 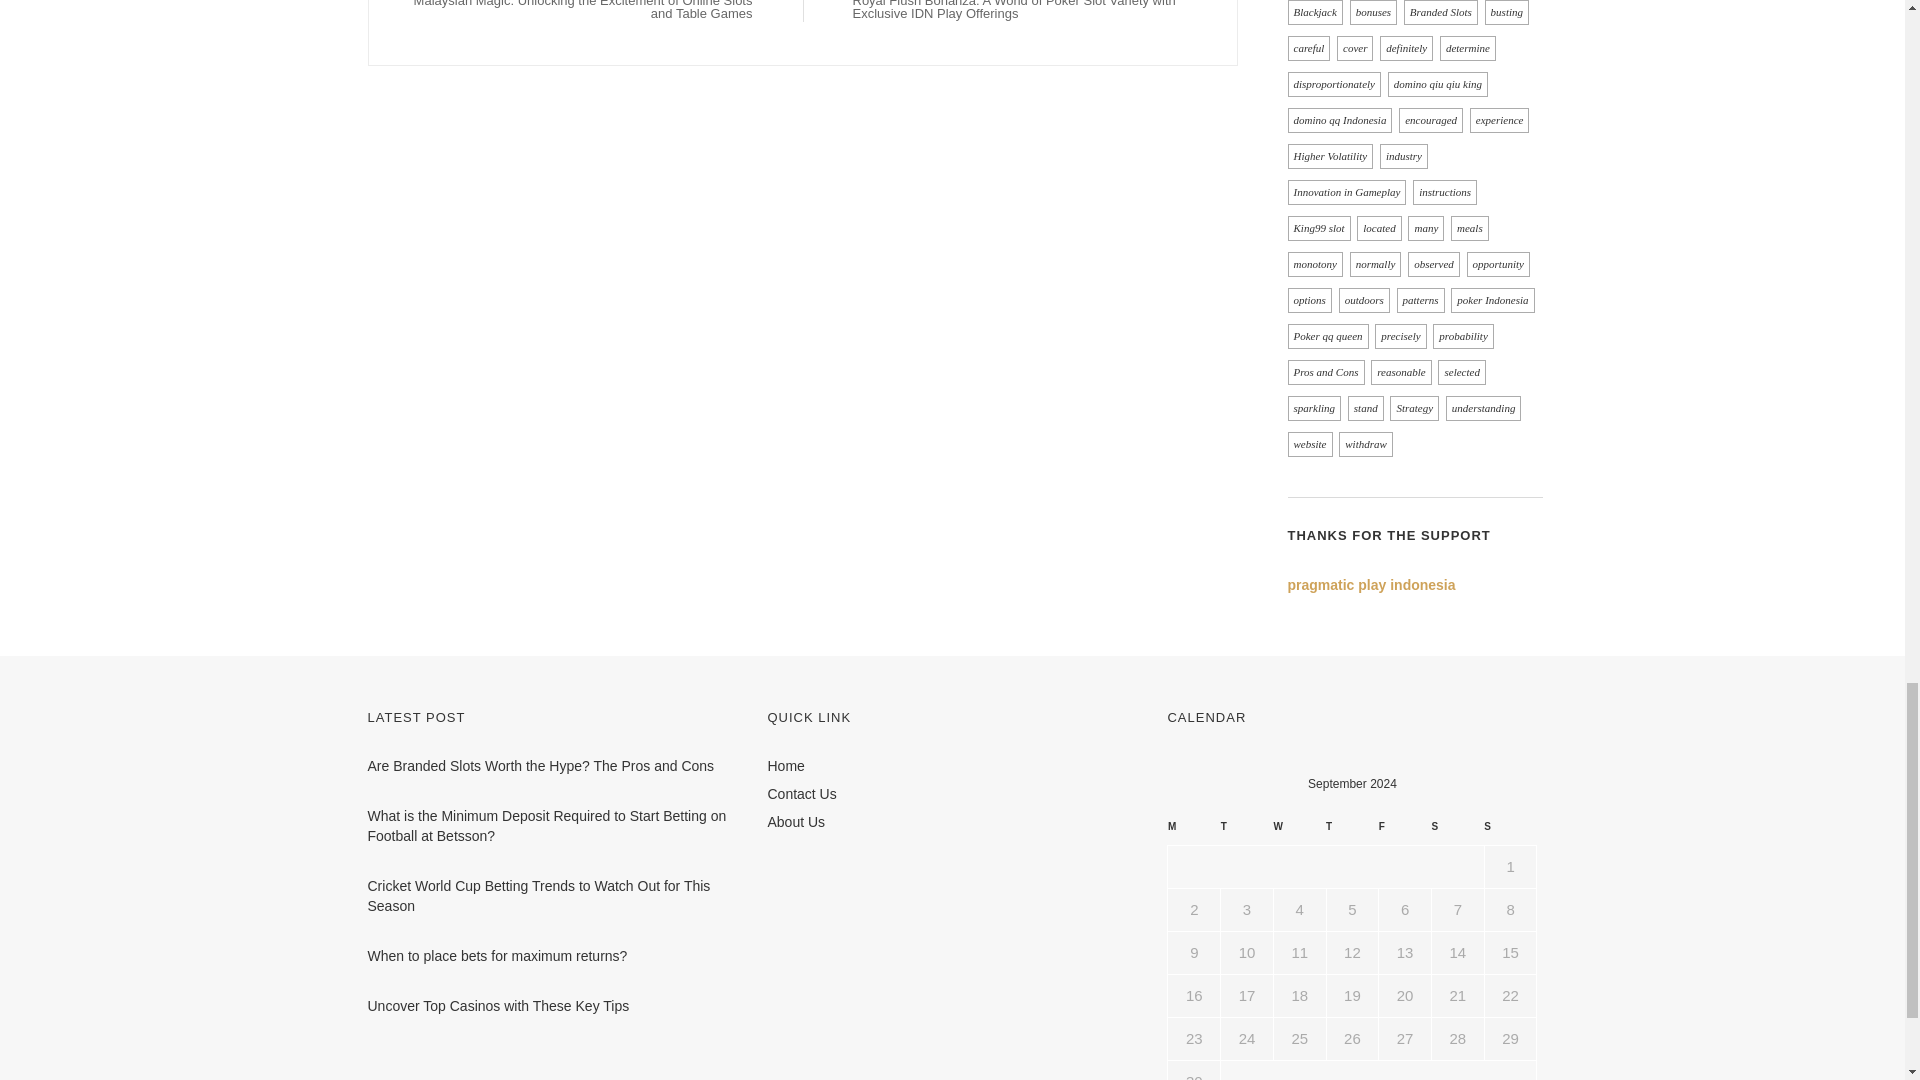 What do you see at coordinates (1352, 831) in the screenshot?
I see `Thursday` at bounding box center [1352, 831].